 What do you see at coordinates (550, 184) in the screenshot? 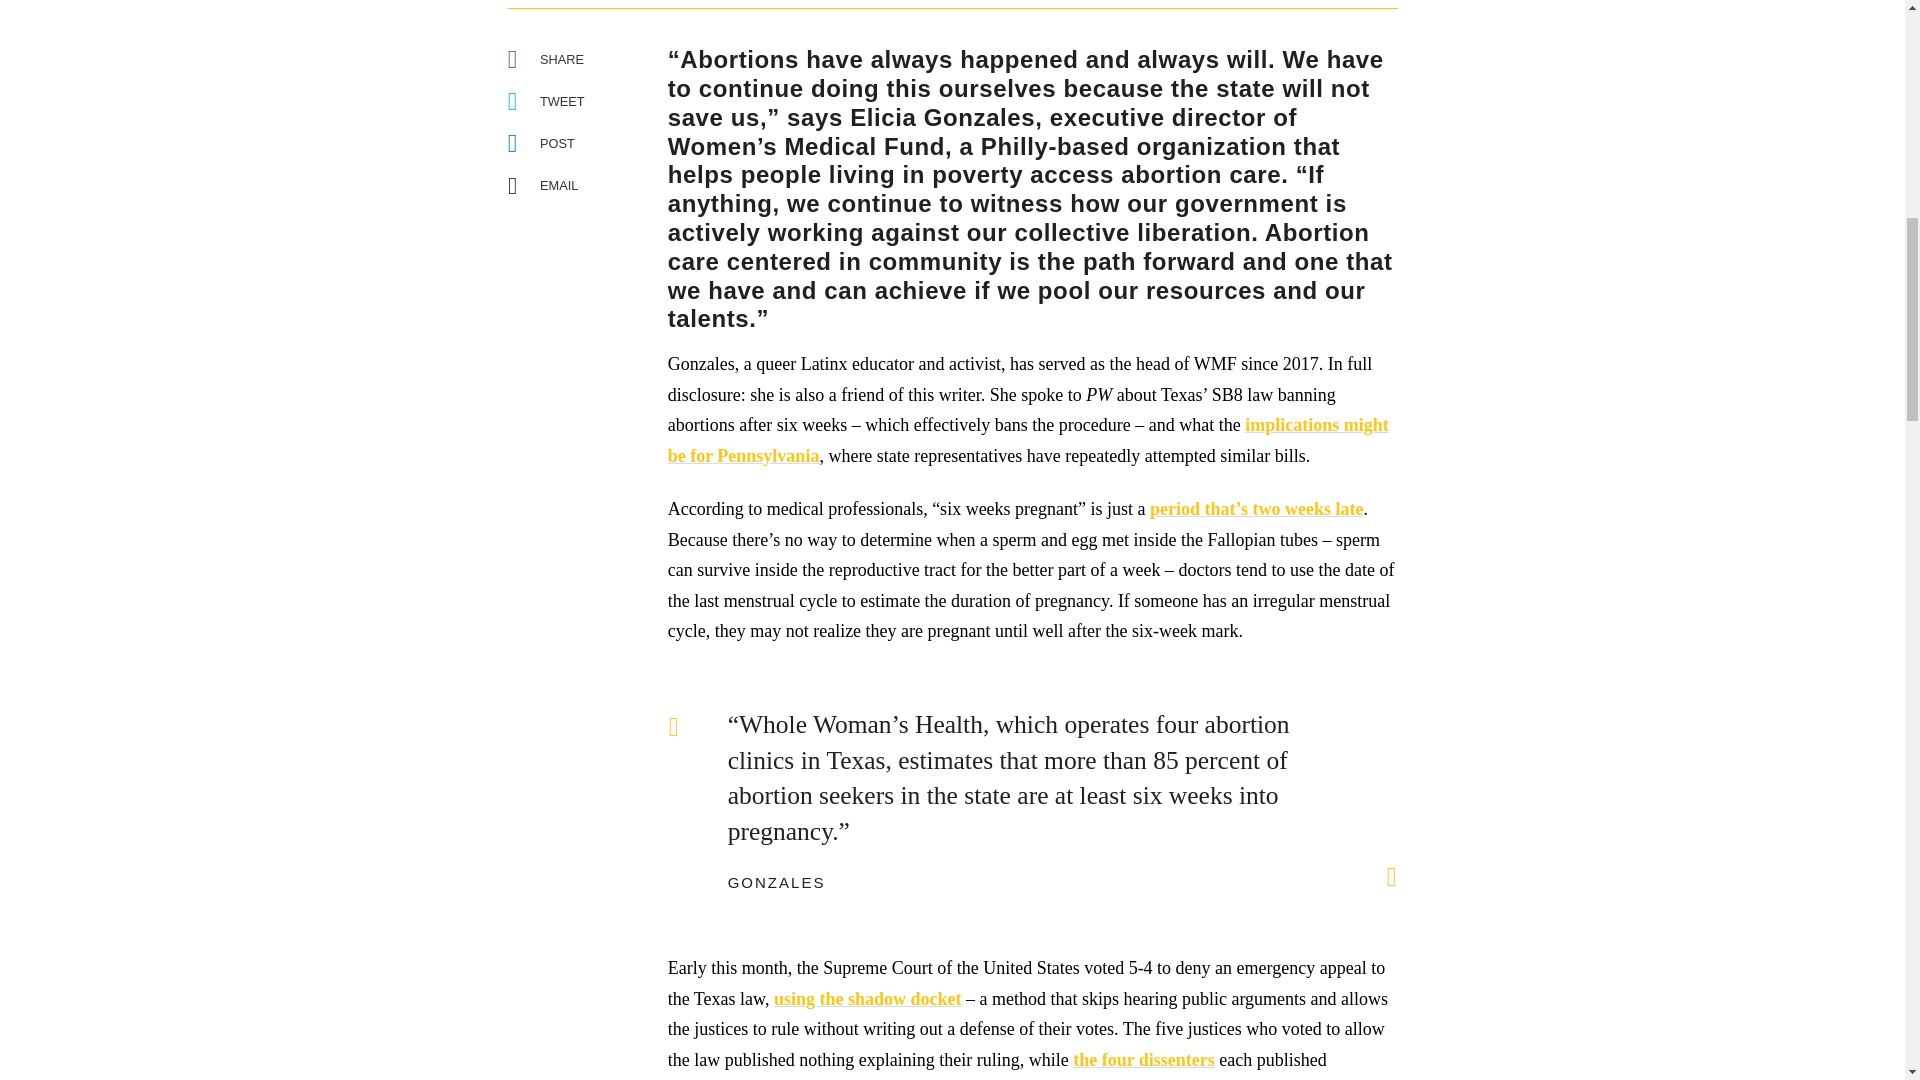
I see `Email` at bounding box center [550, 184].